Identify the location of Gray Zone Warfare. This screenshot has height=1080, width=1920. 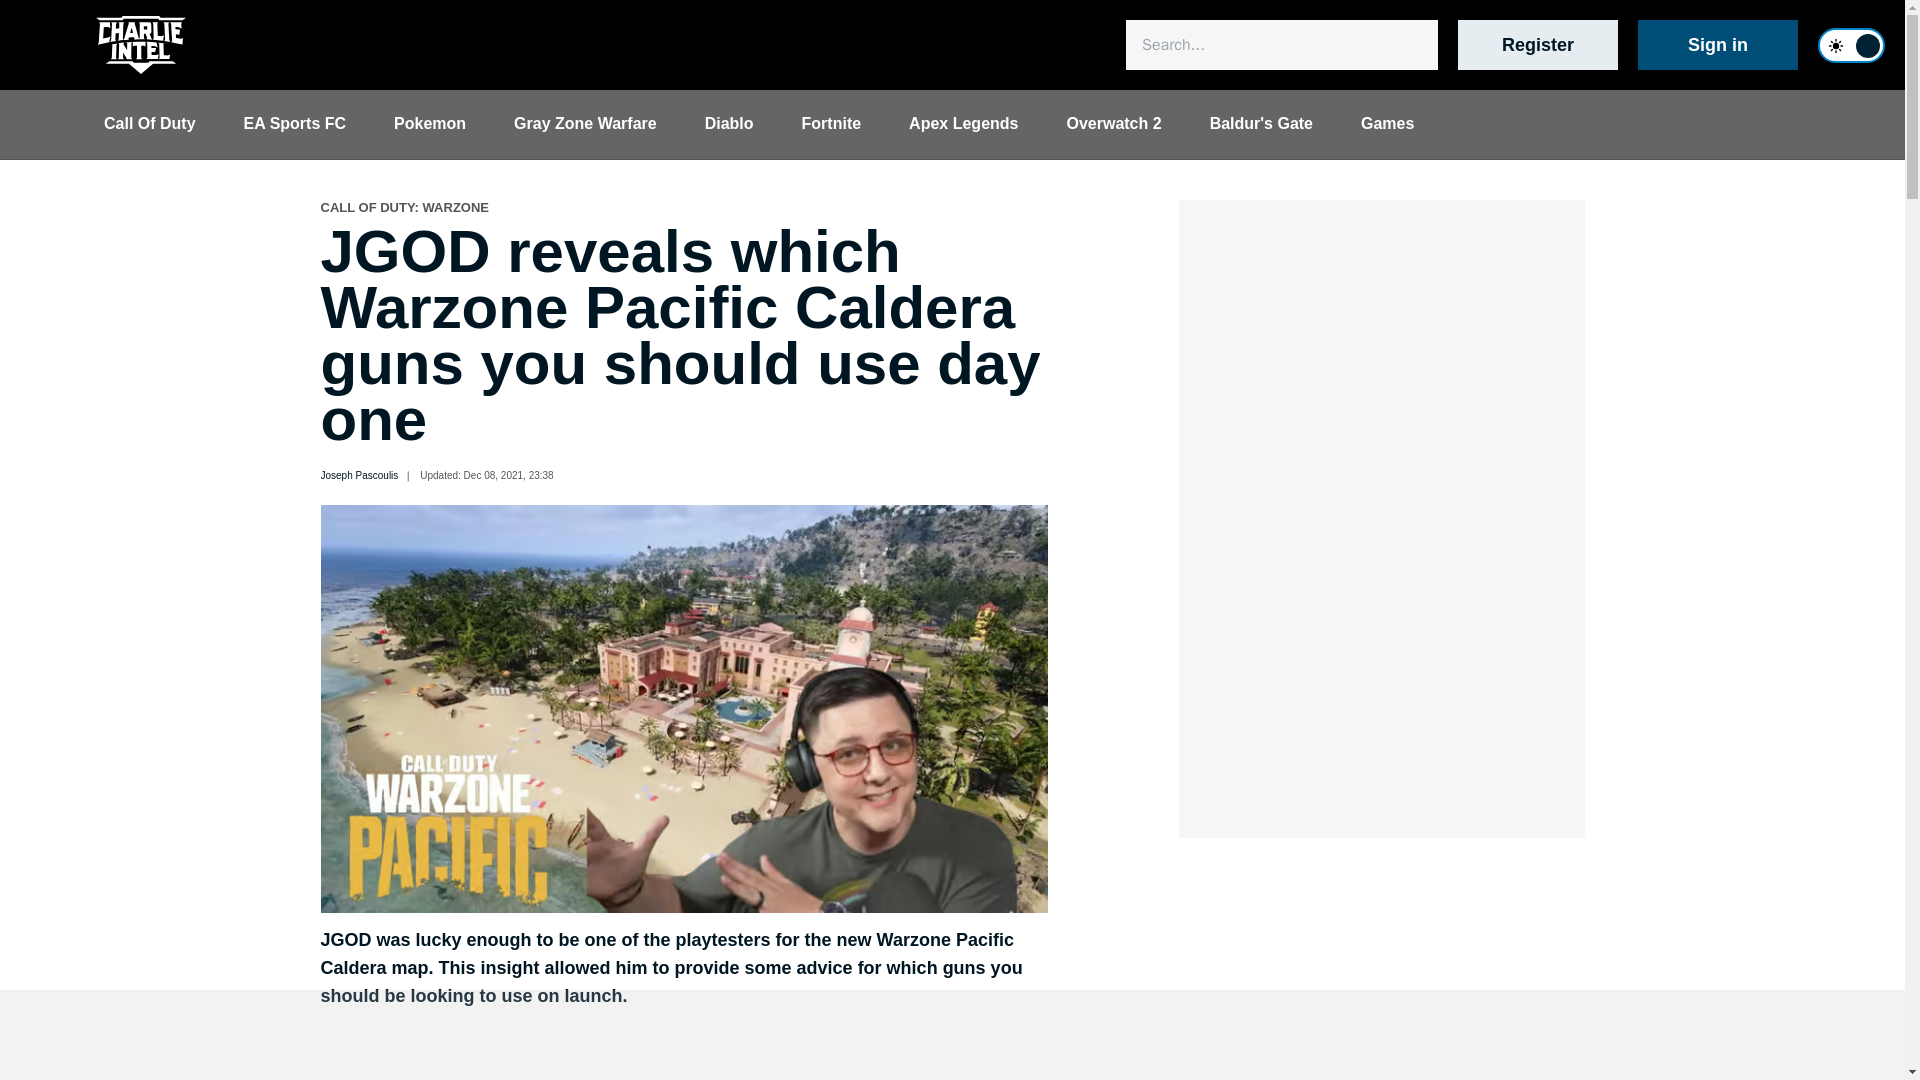
(585, 123).